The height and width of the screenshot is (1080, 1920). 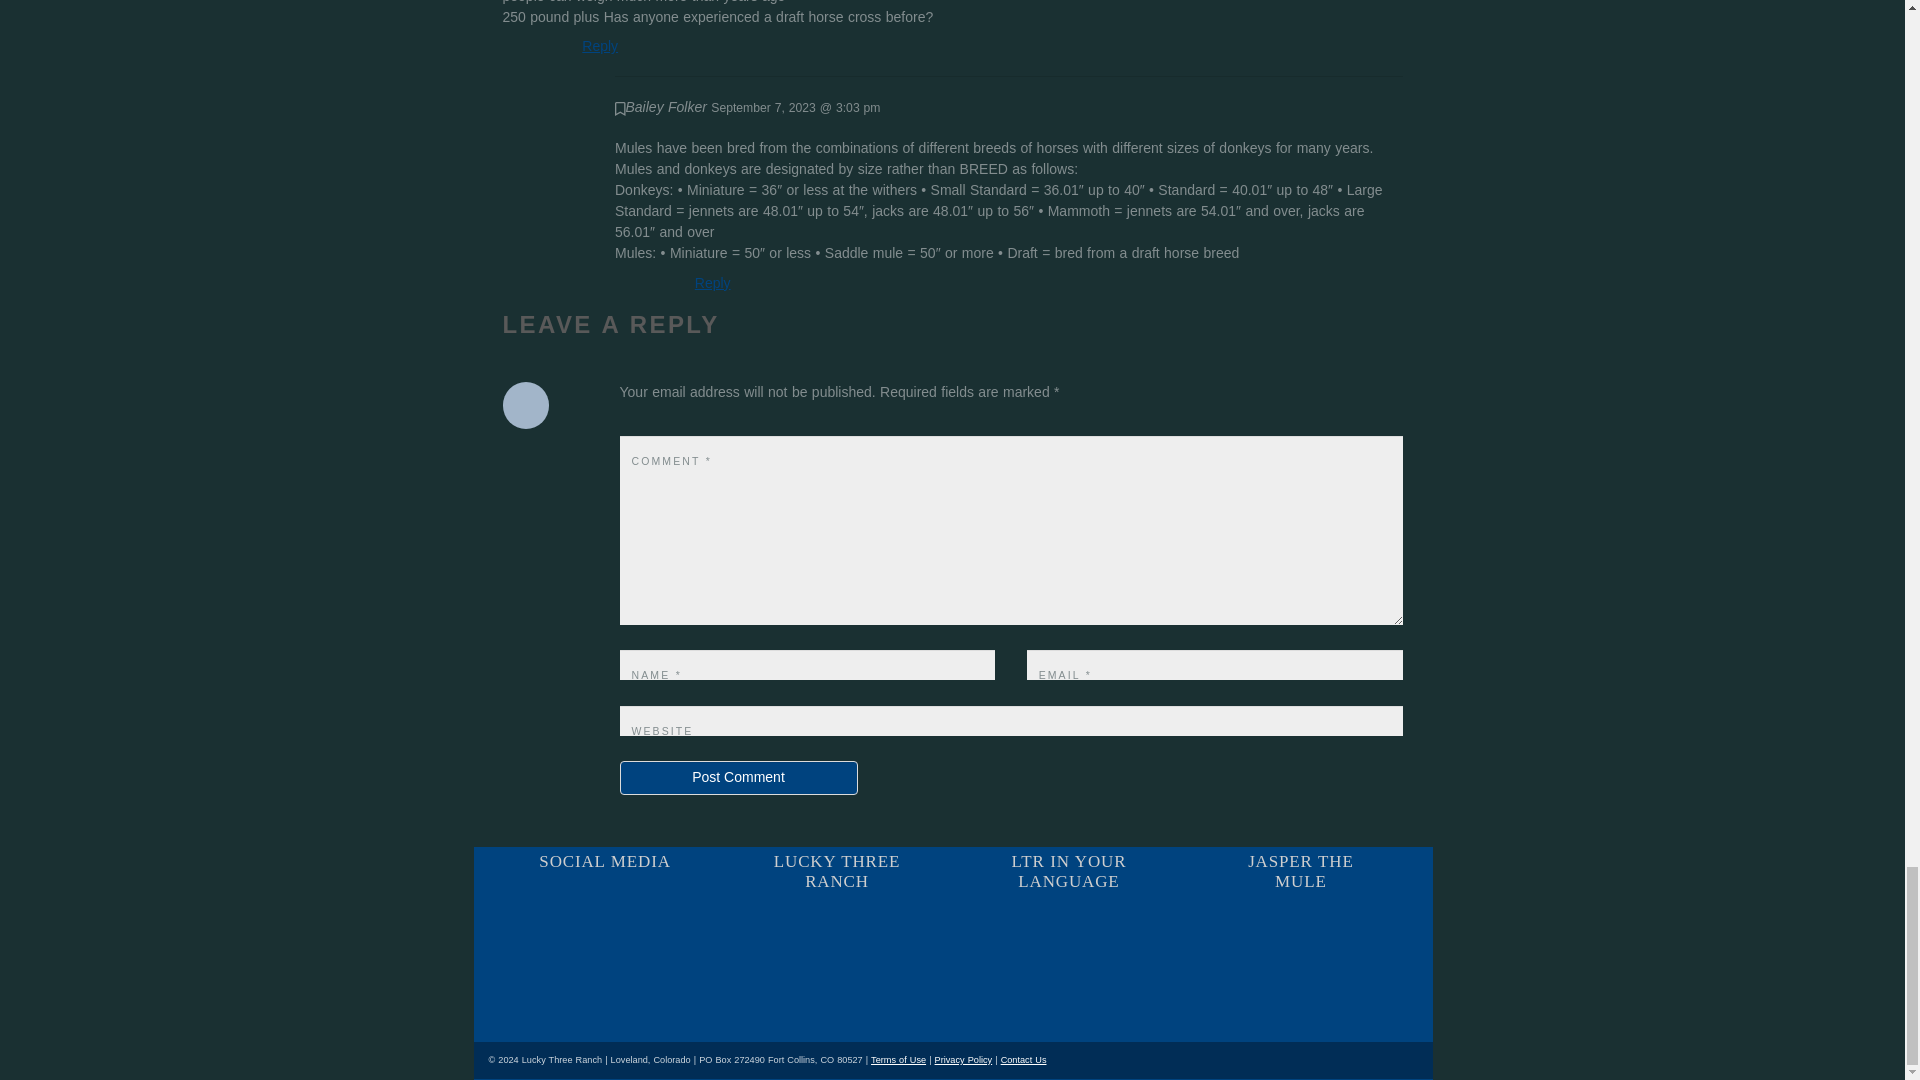 I want to click on Spanish, so click(x=978, y=926).